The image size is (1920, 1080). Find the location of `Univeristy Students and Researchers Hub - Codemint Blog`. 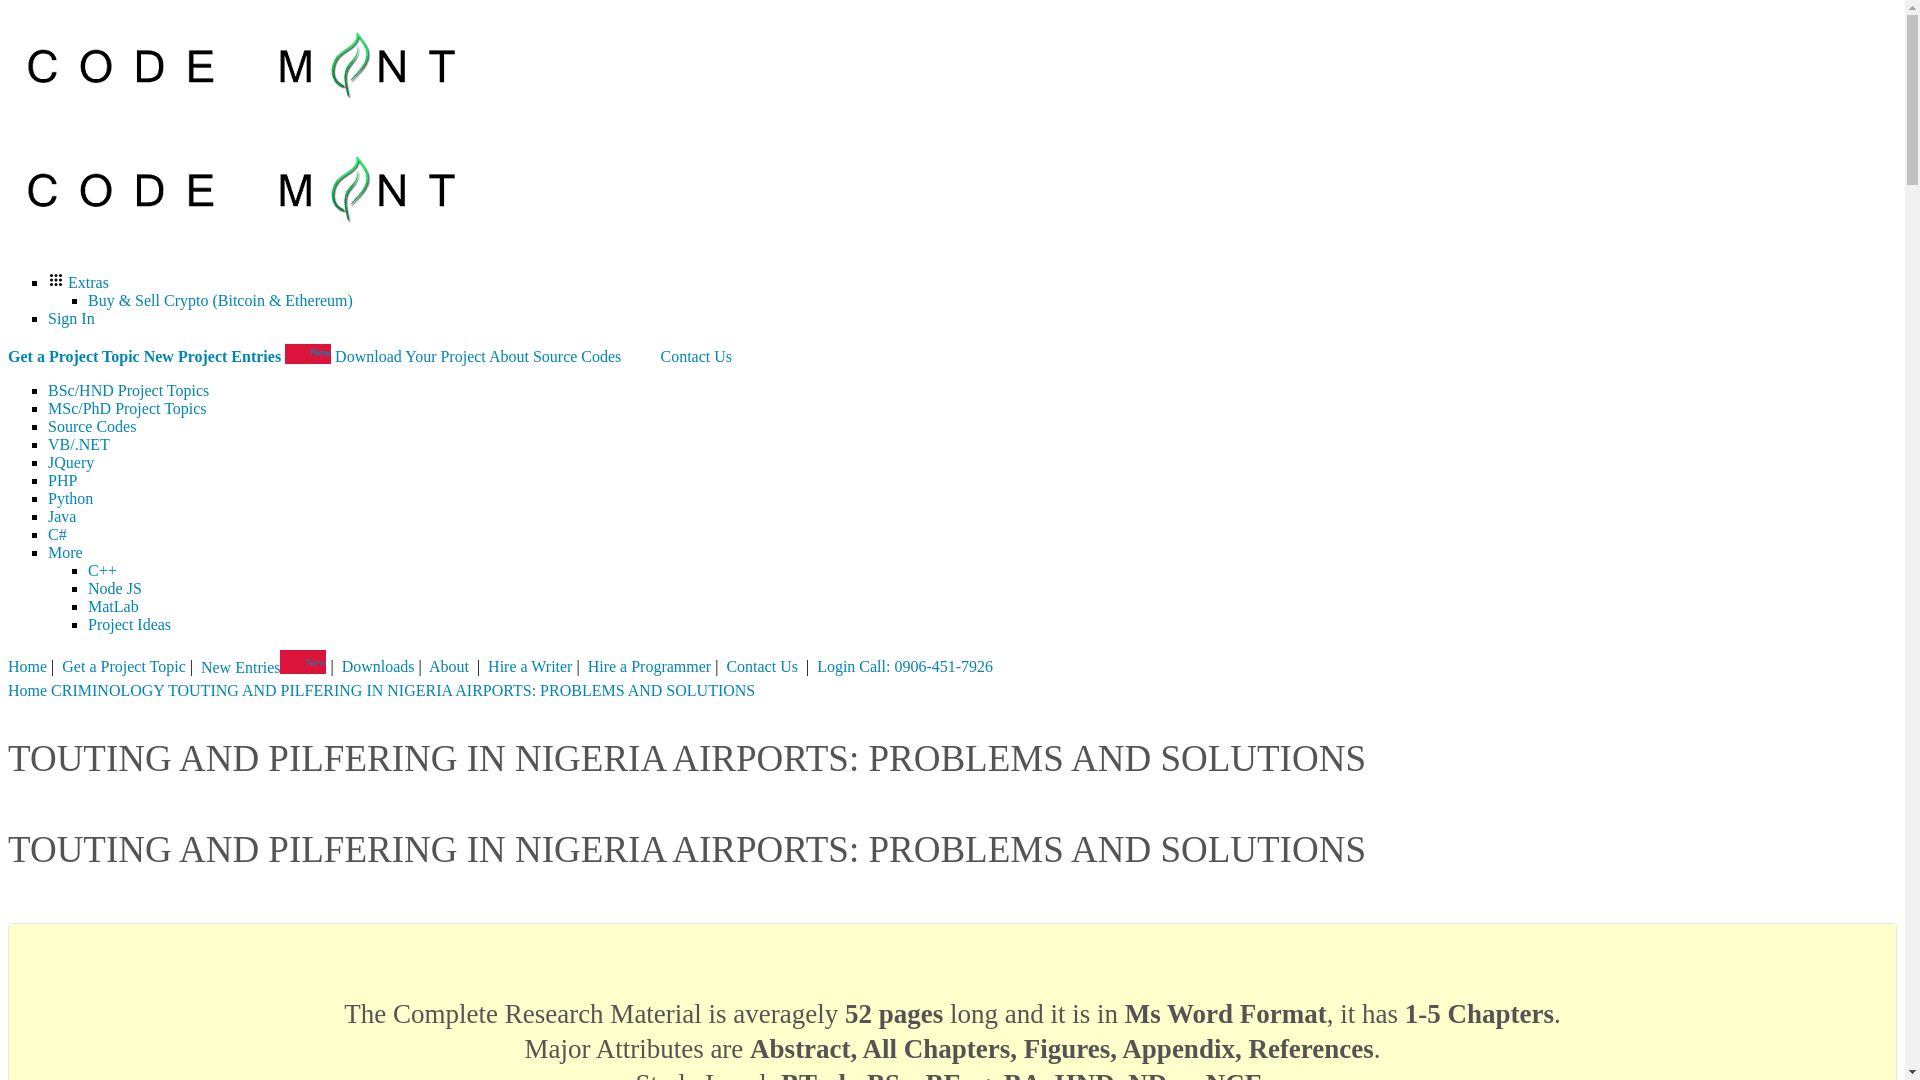

Univeristy Students and Researchers Hub - Codemint Blog is located at coordinates (640, 356).